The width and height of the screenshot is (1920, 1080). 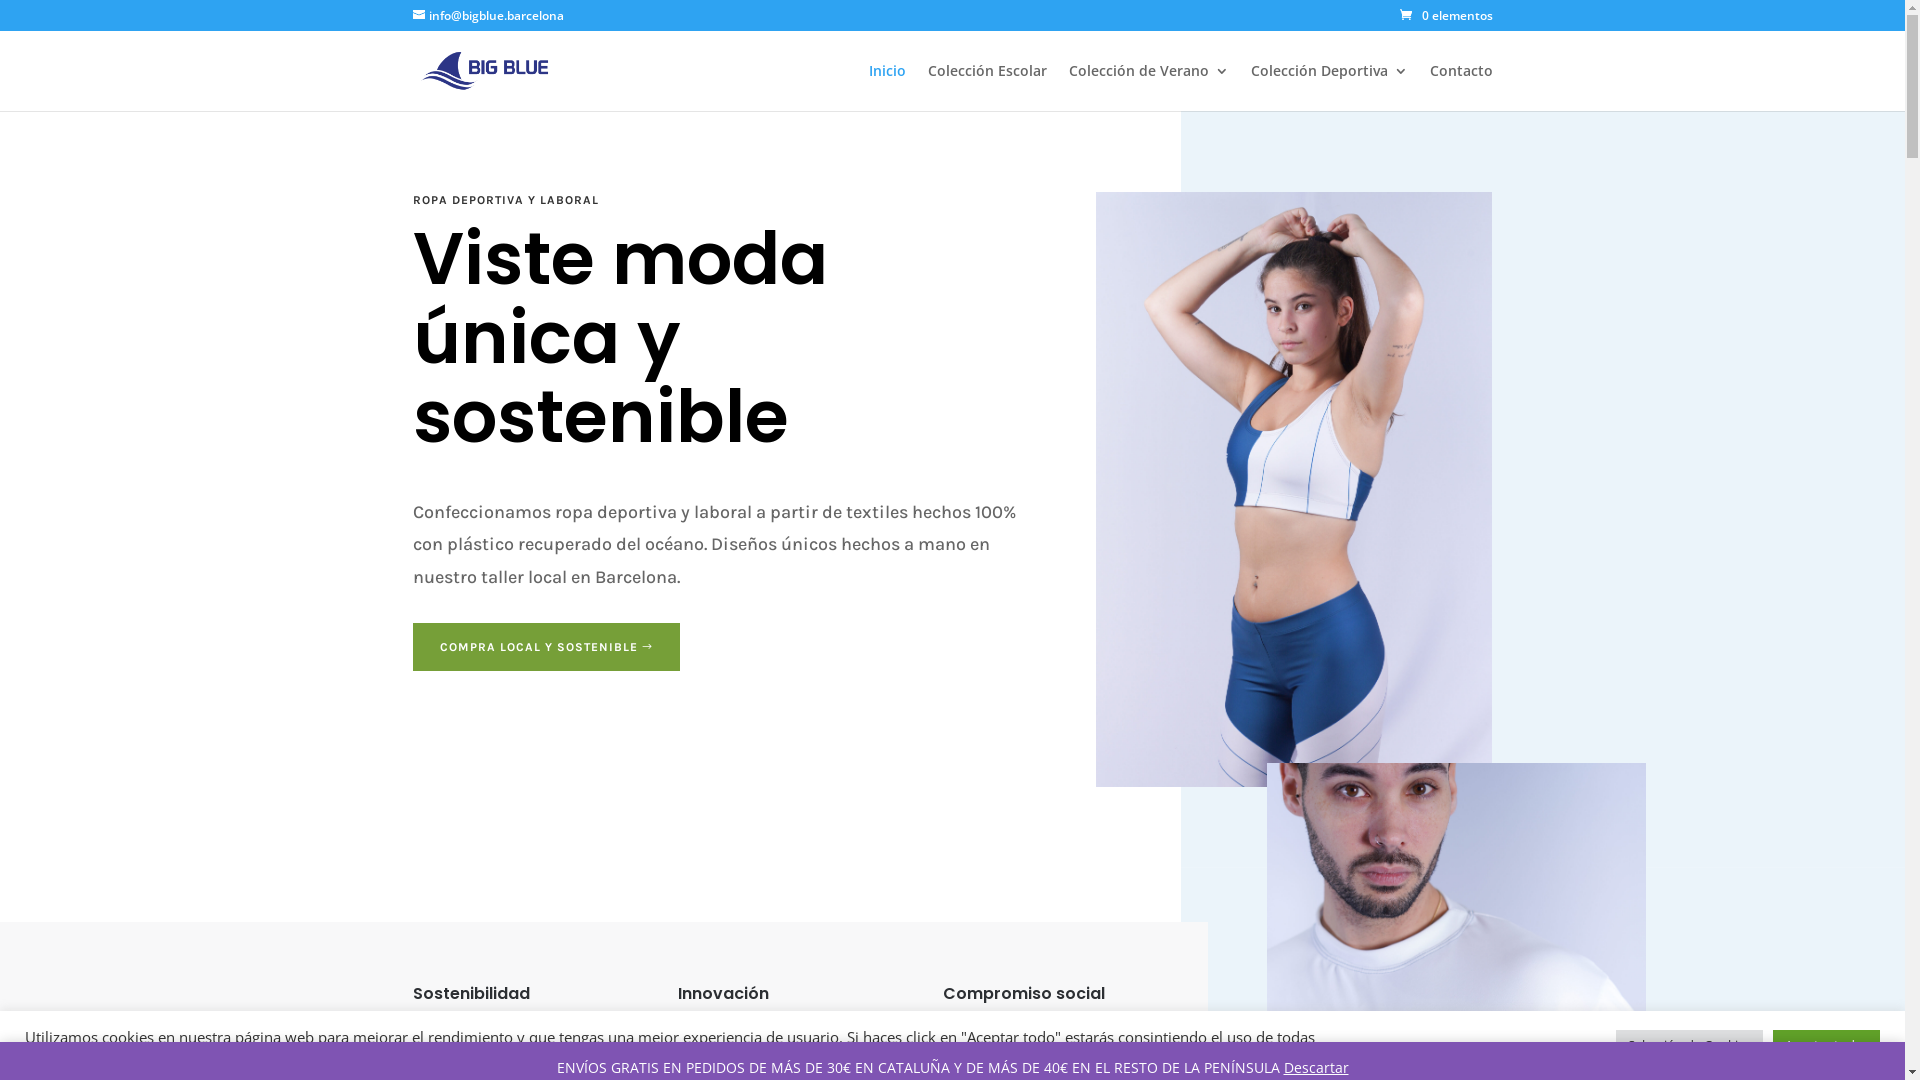 What do you see at coordinates (1294, 490) in the screenshot?
I see `big blue ropa deporte` at bounding box center [1294, 490].